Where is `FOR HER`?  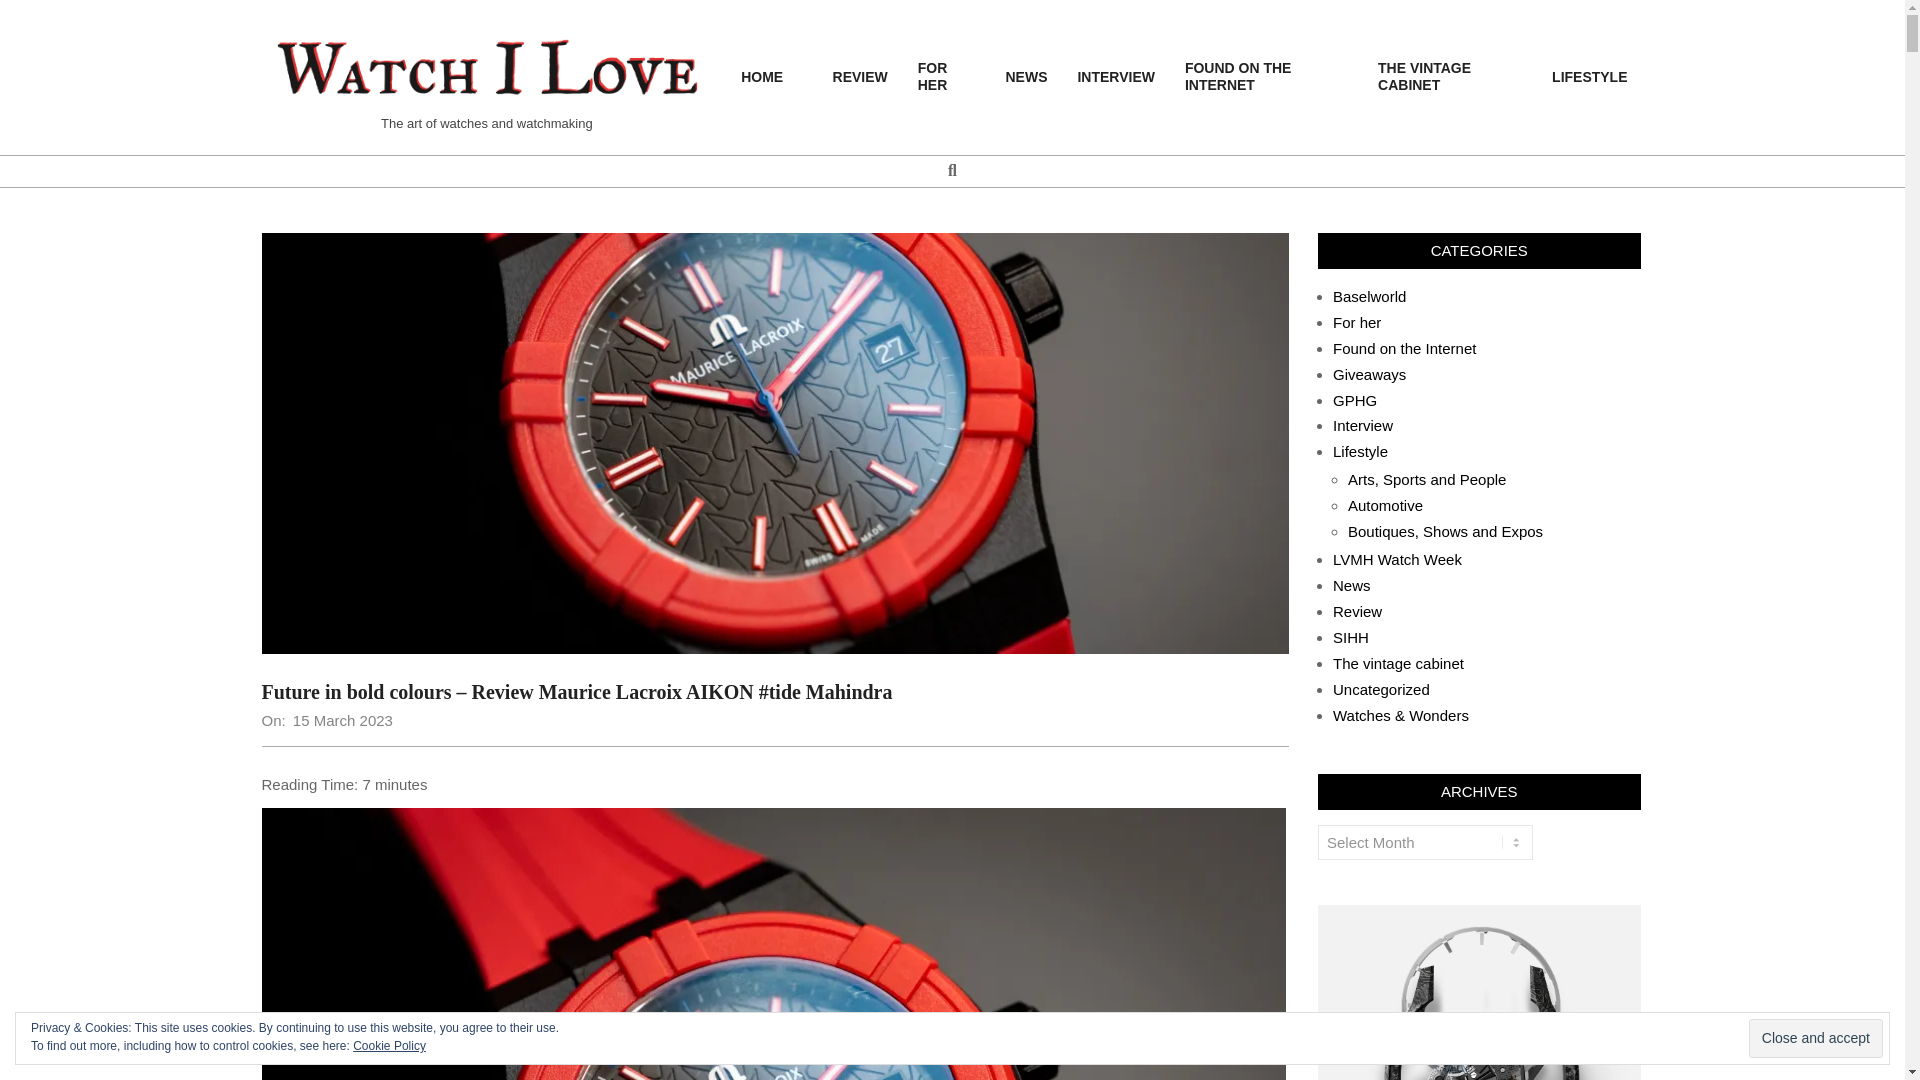 FOR HER is located at coordinates (946, 76).